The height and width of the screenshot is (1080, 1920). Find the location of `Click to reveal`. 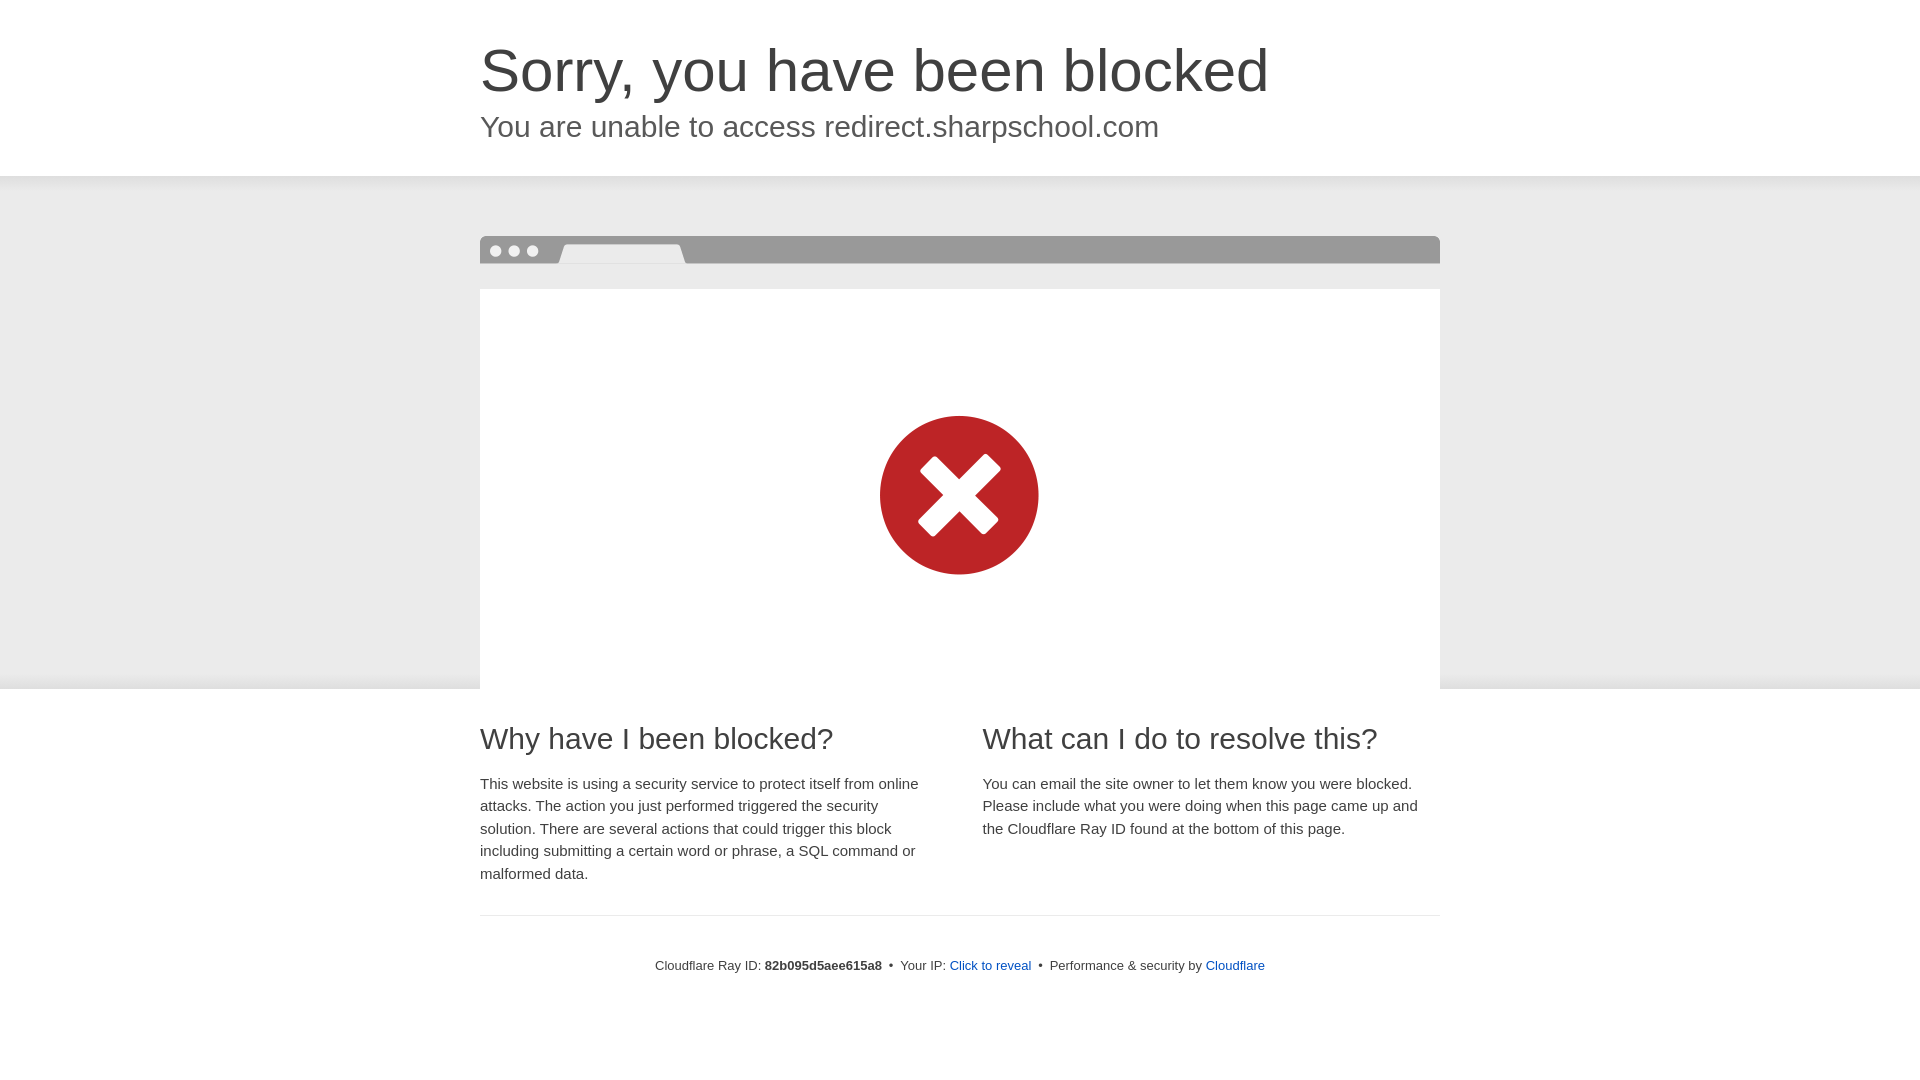

Click to reveal is located at coordinates (991, 966).